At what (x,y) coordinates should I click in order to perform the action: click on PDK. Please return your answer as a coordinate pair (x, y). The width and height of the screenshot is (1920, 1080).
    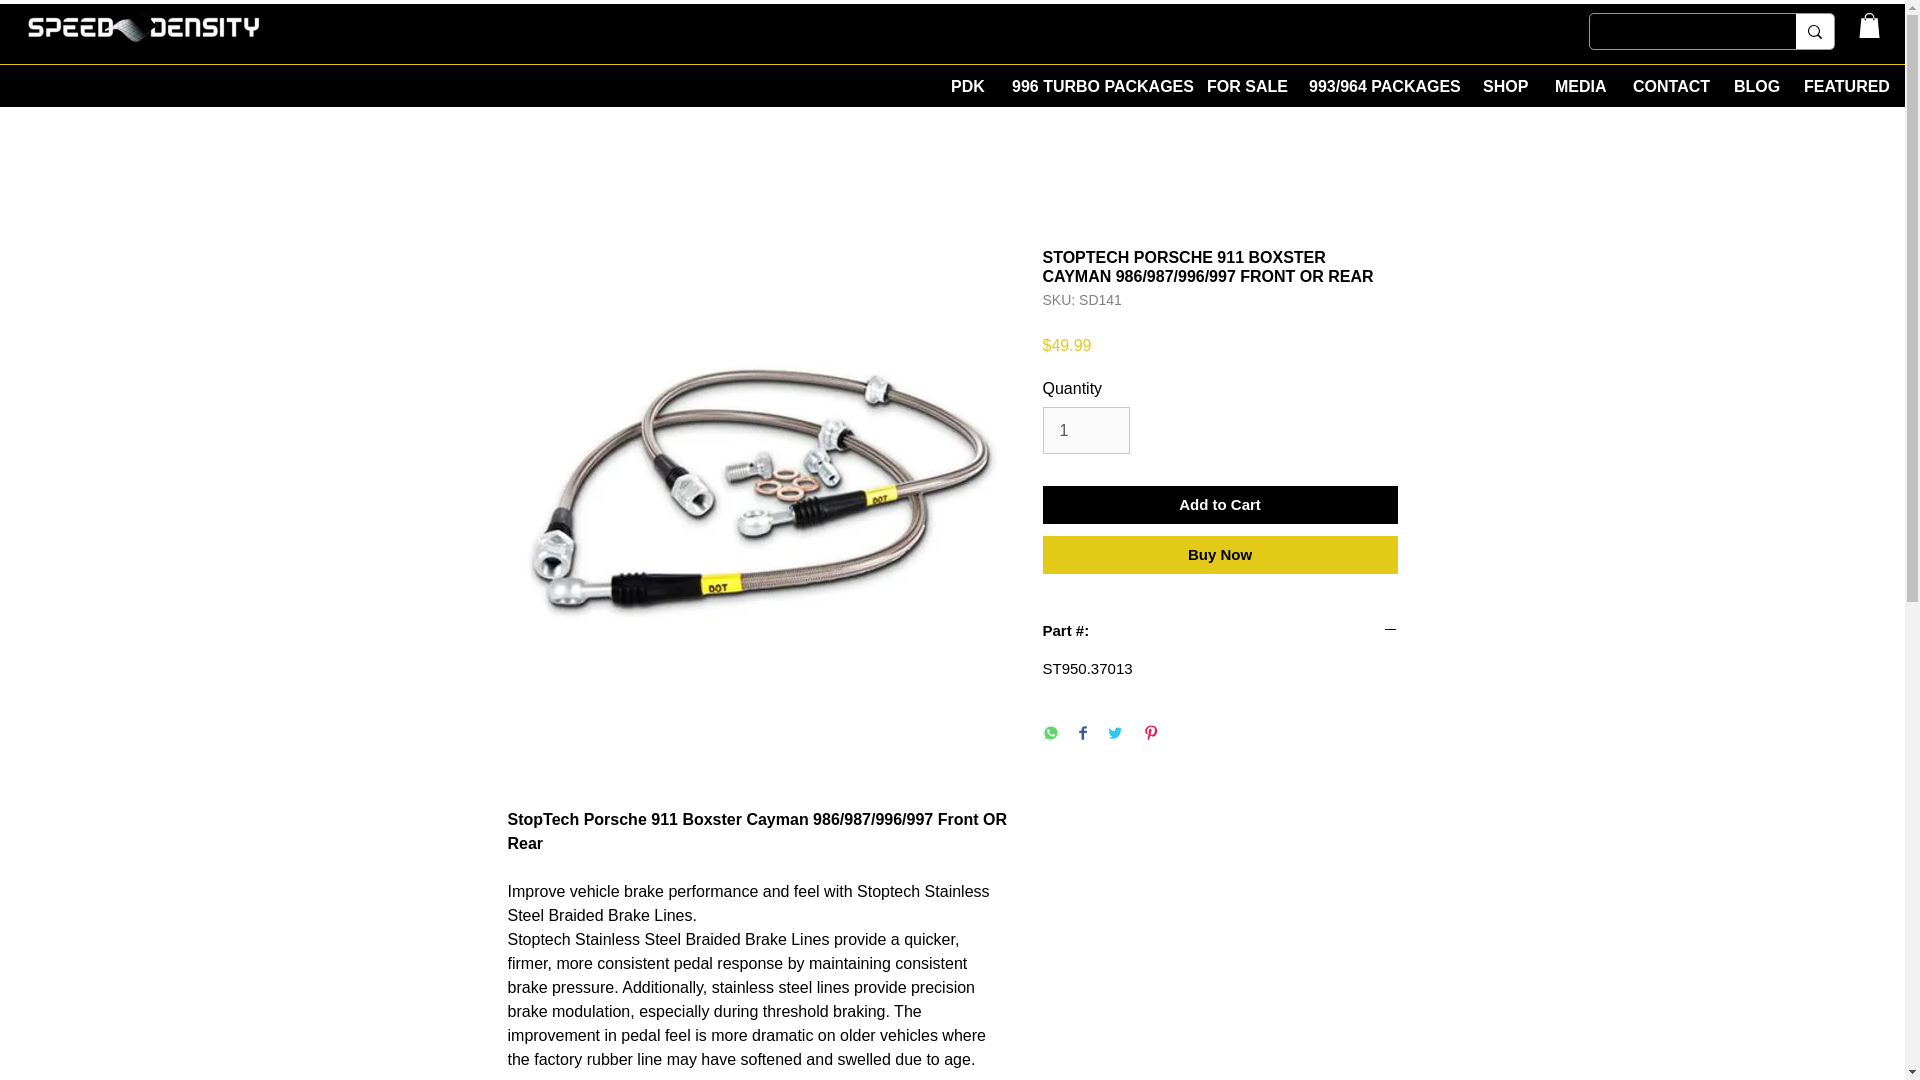
    Looking at the image, I should click on (966, 86).